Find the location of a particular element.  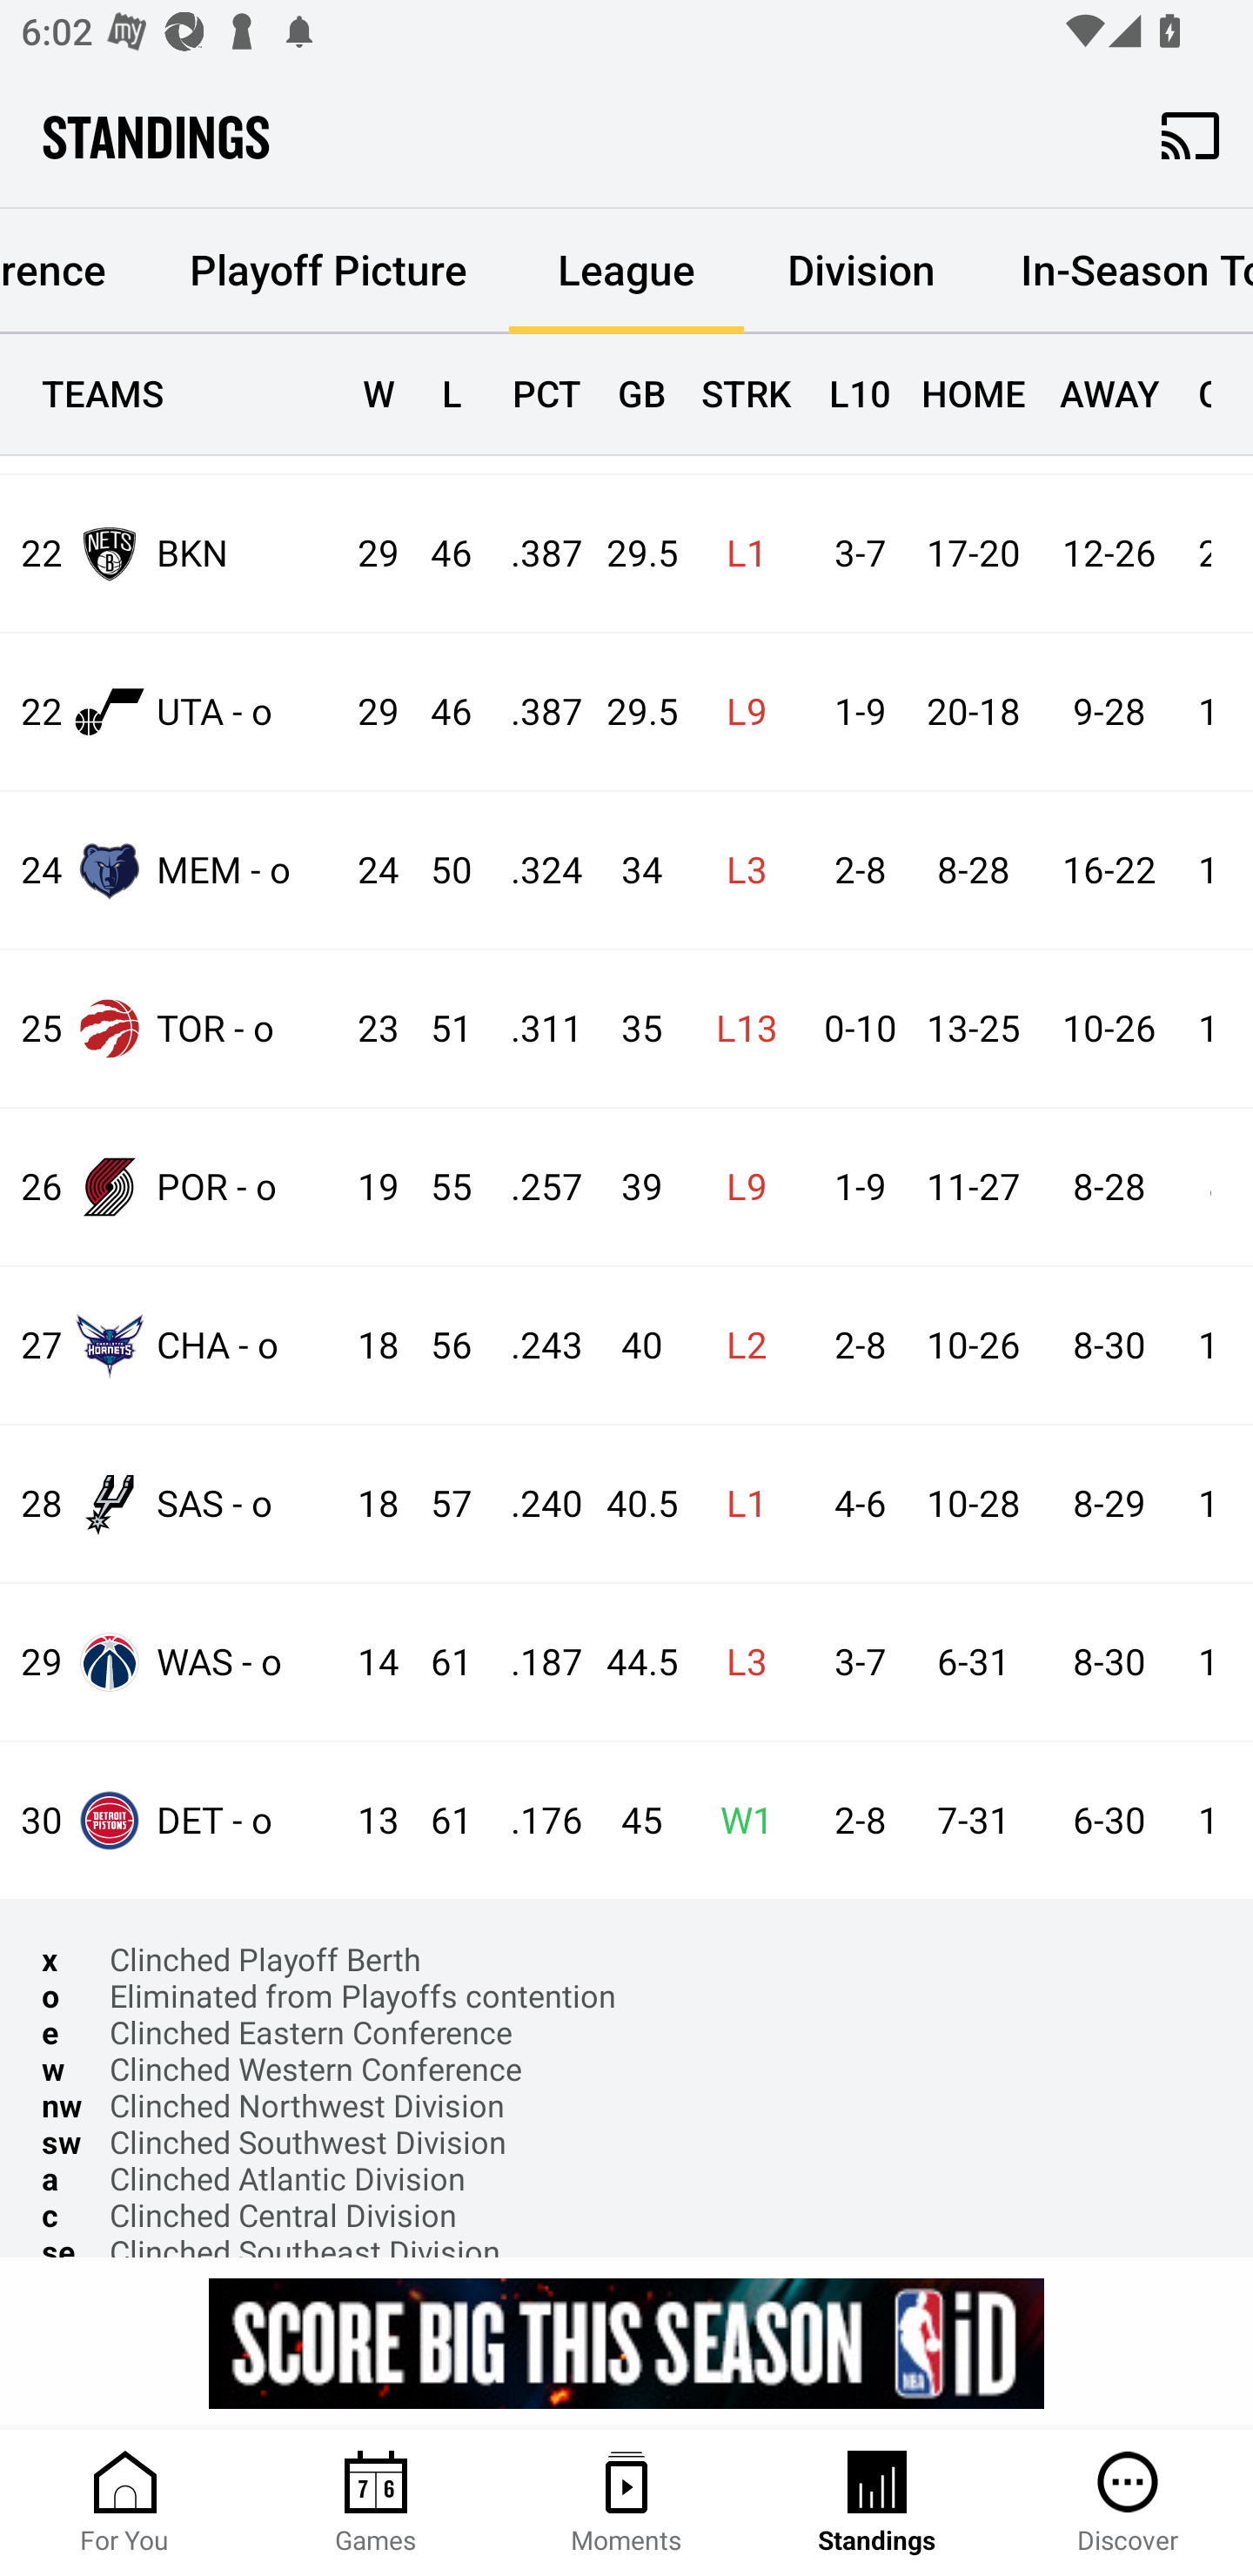

27 CHA - o is located at coordinates (171, 1345).